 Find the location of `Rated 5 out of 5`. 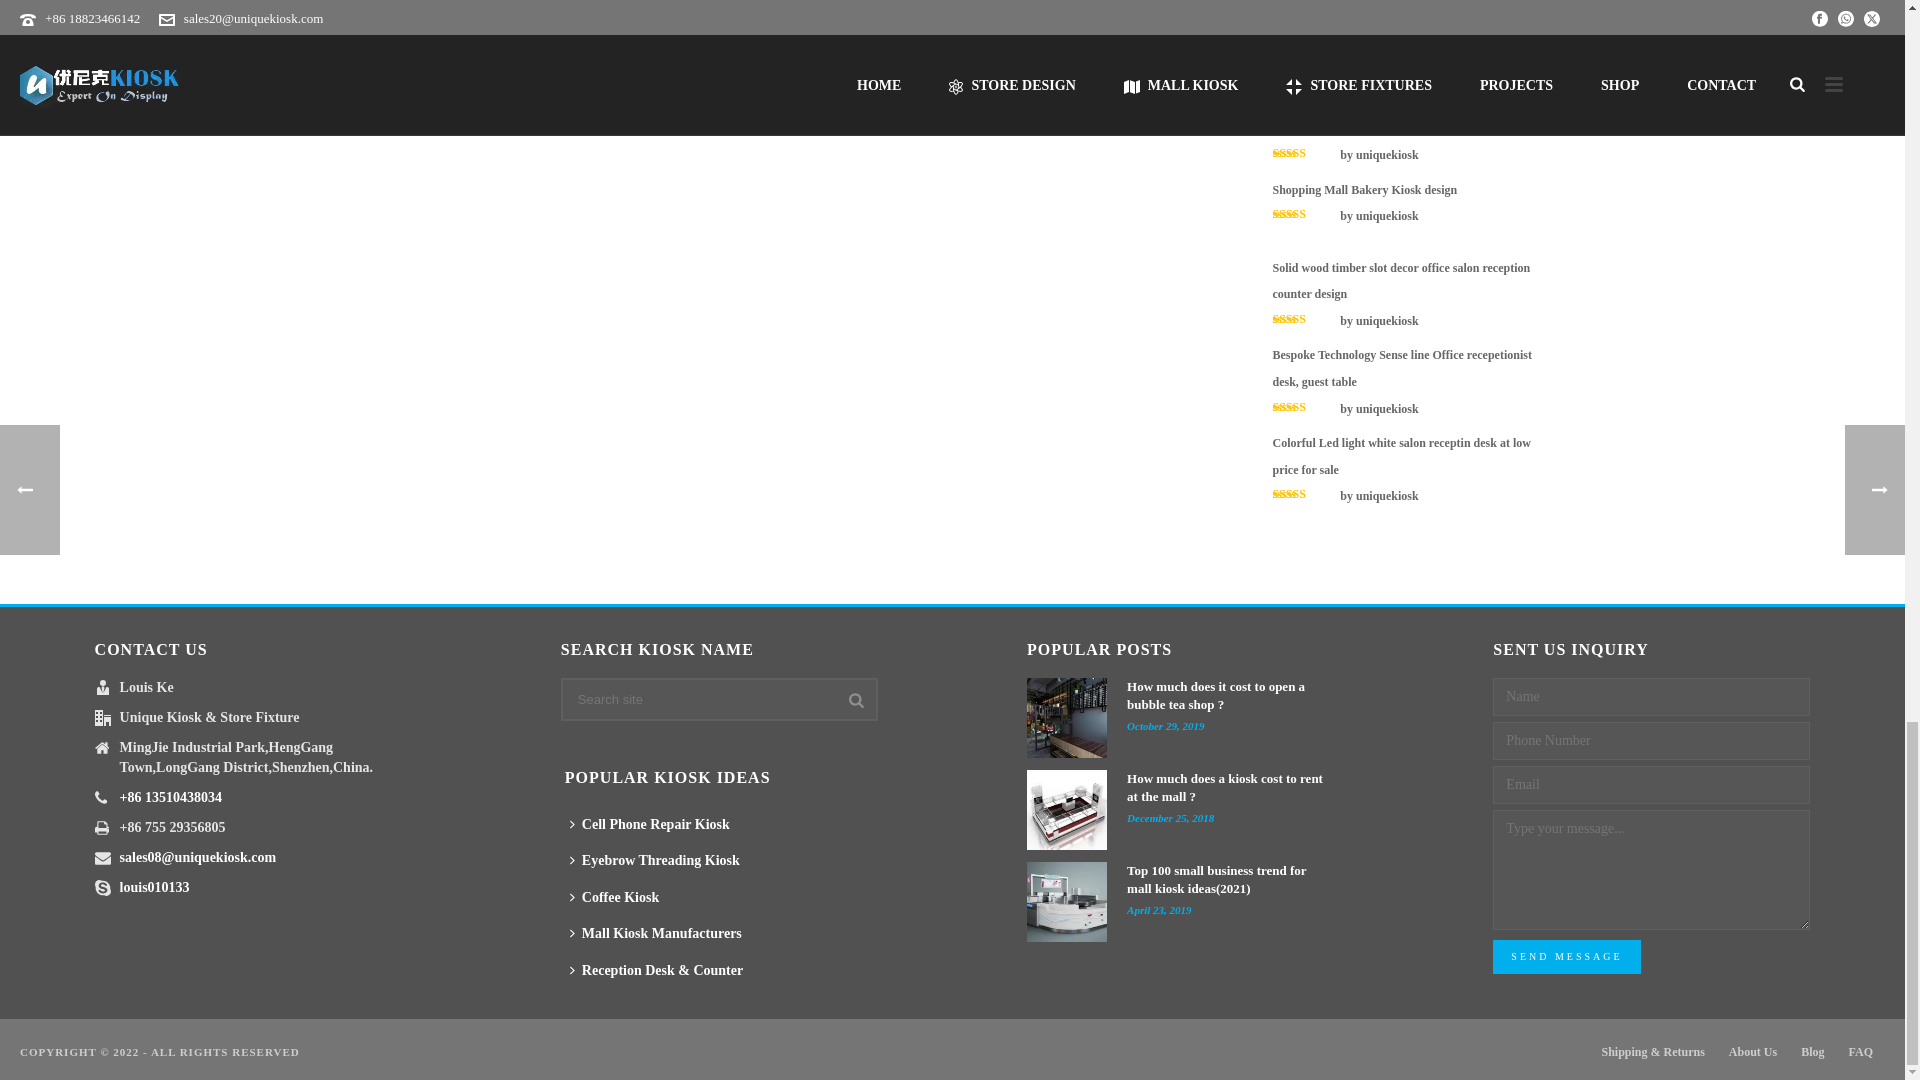

Rated 5 out of 5 is located at coordinates (1304, 214).